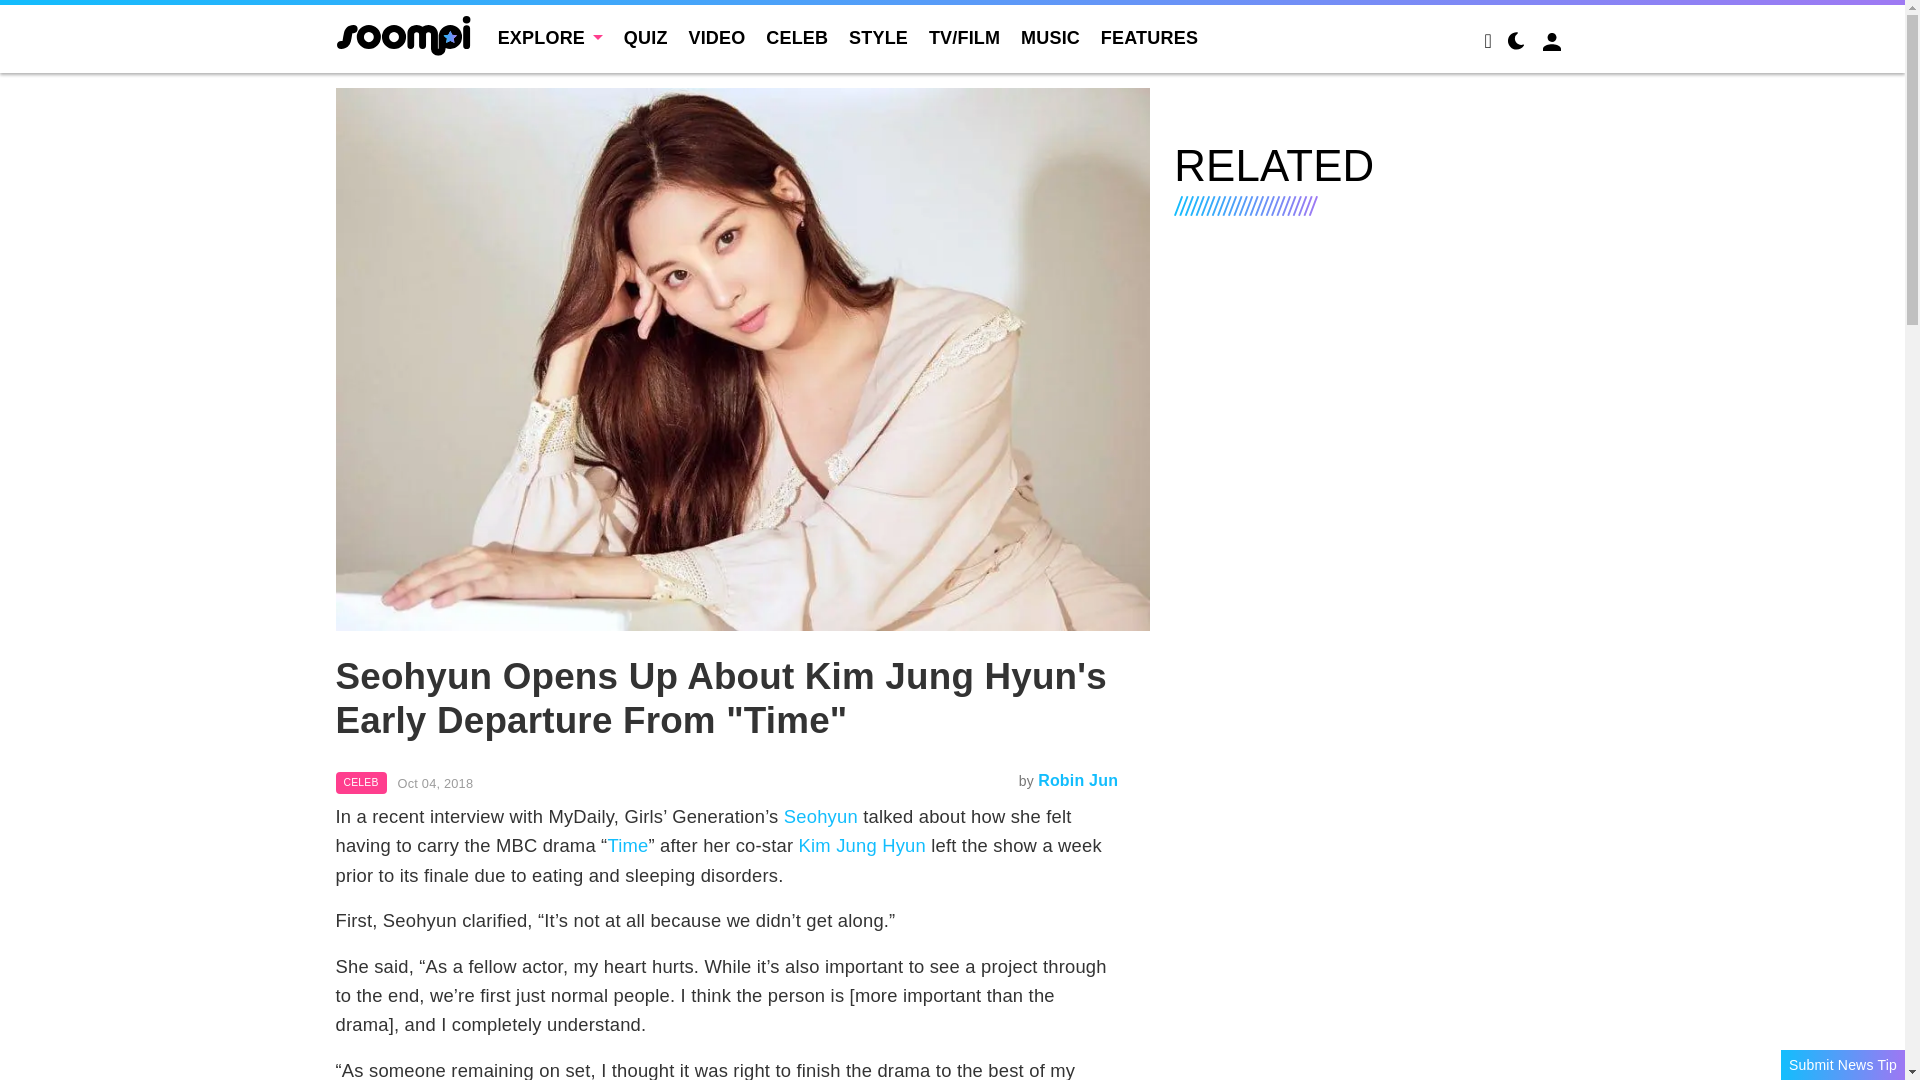 The height and width of the screenshot is (1080, 1920). I want to click on Seohyun, so click(820, 816).